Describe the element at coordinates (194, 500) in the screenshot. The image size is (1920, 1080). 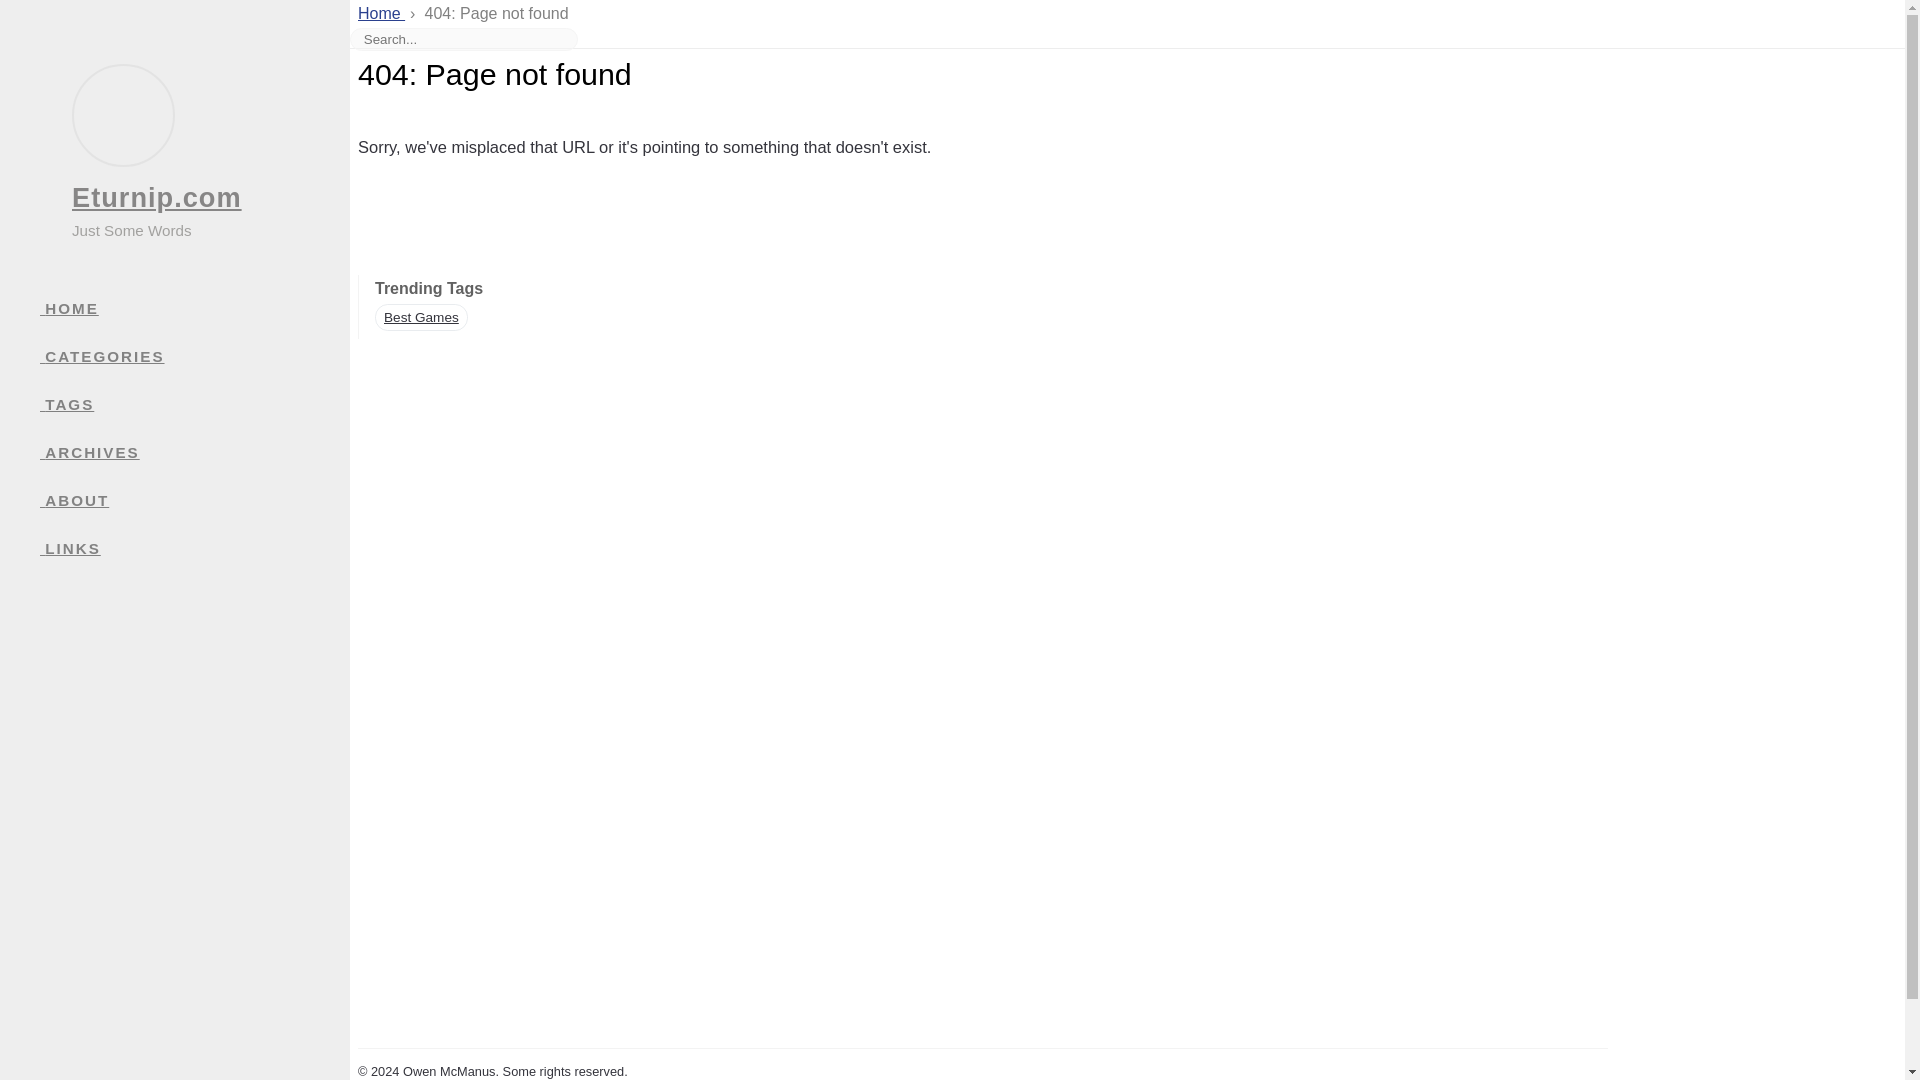
I see `ABOUT` at that location.